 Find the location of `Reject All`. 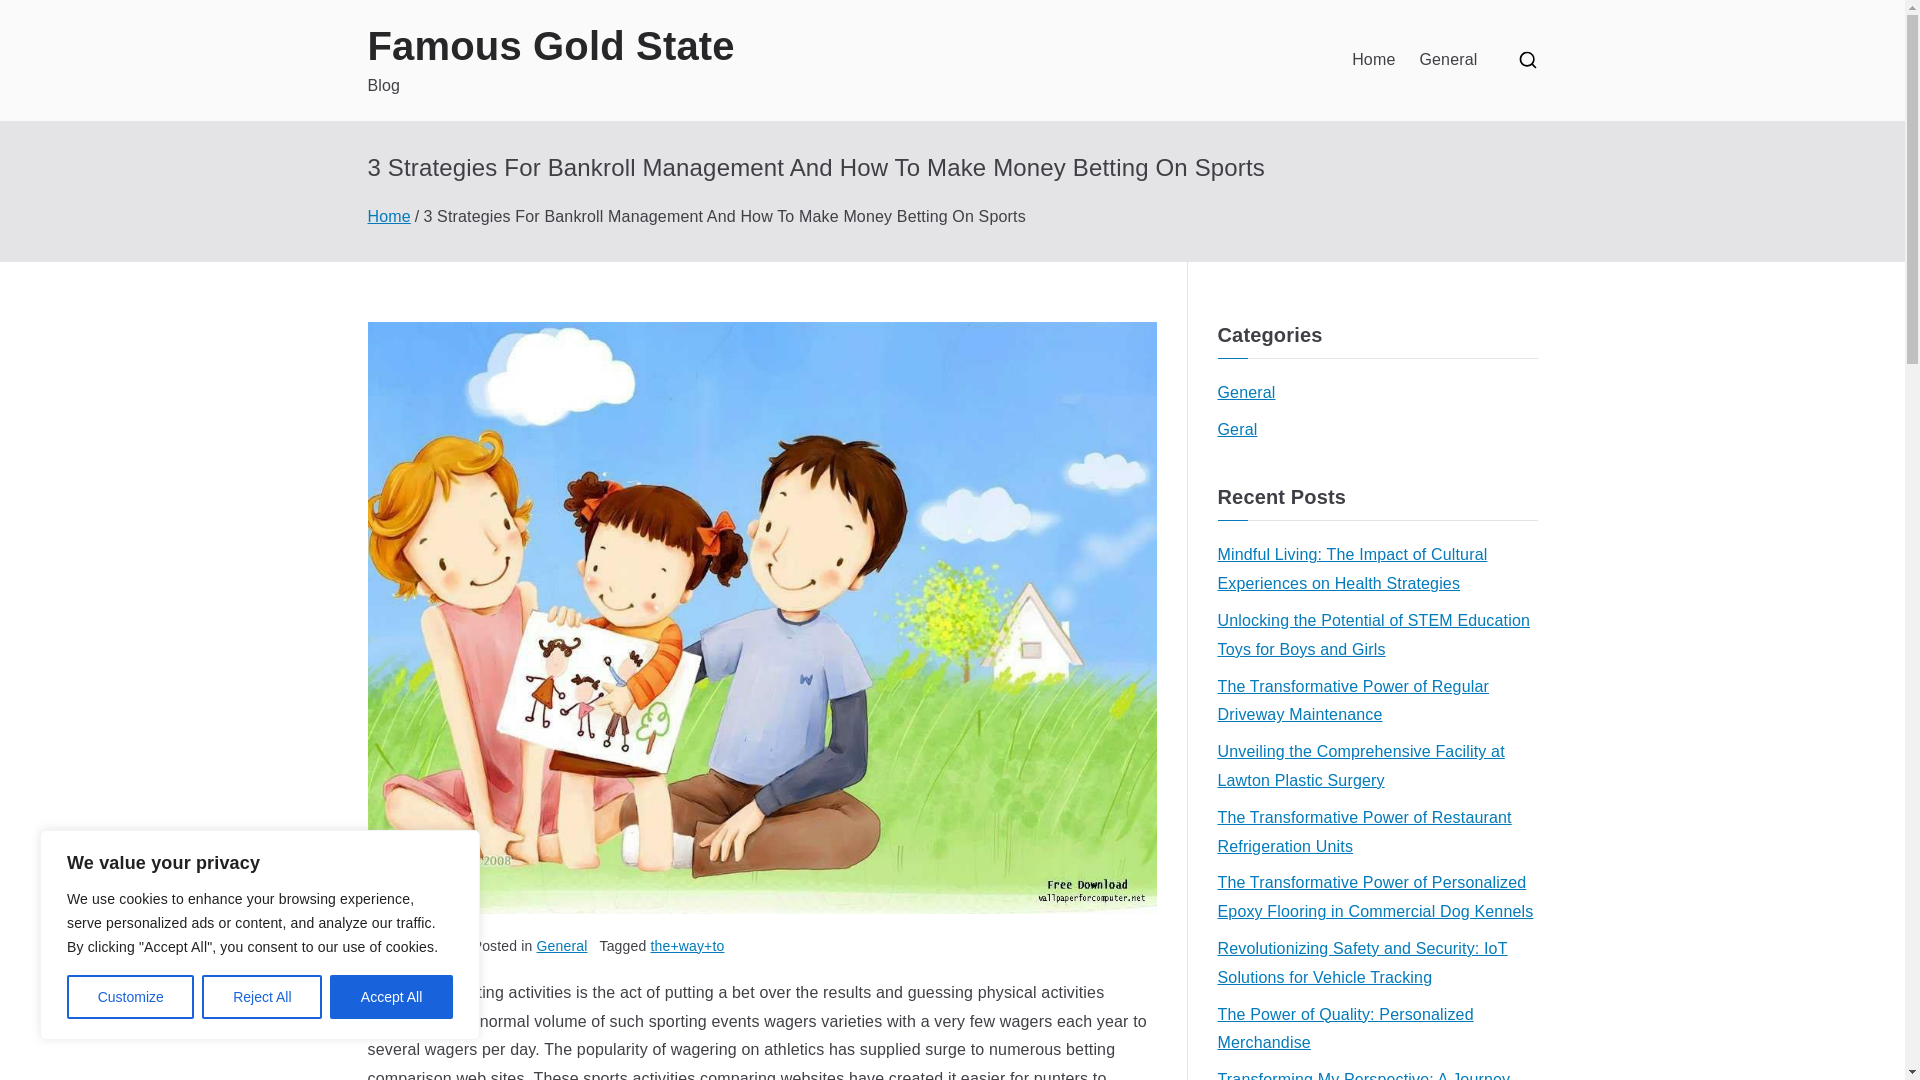

Reject All is located at coordinates (262, 997).